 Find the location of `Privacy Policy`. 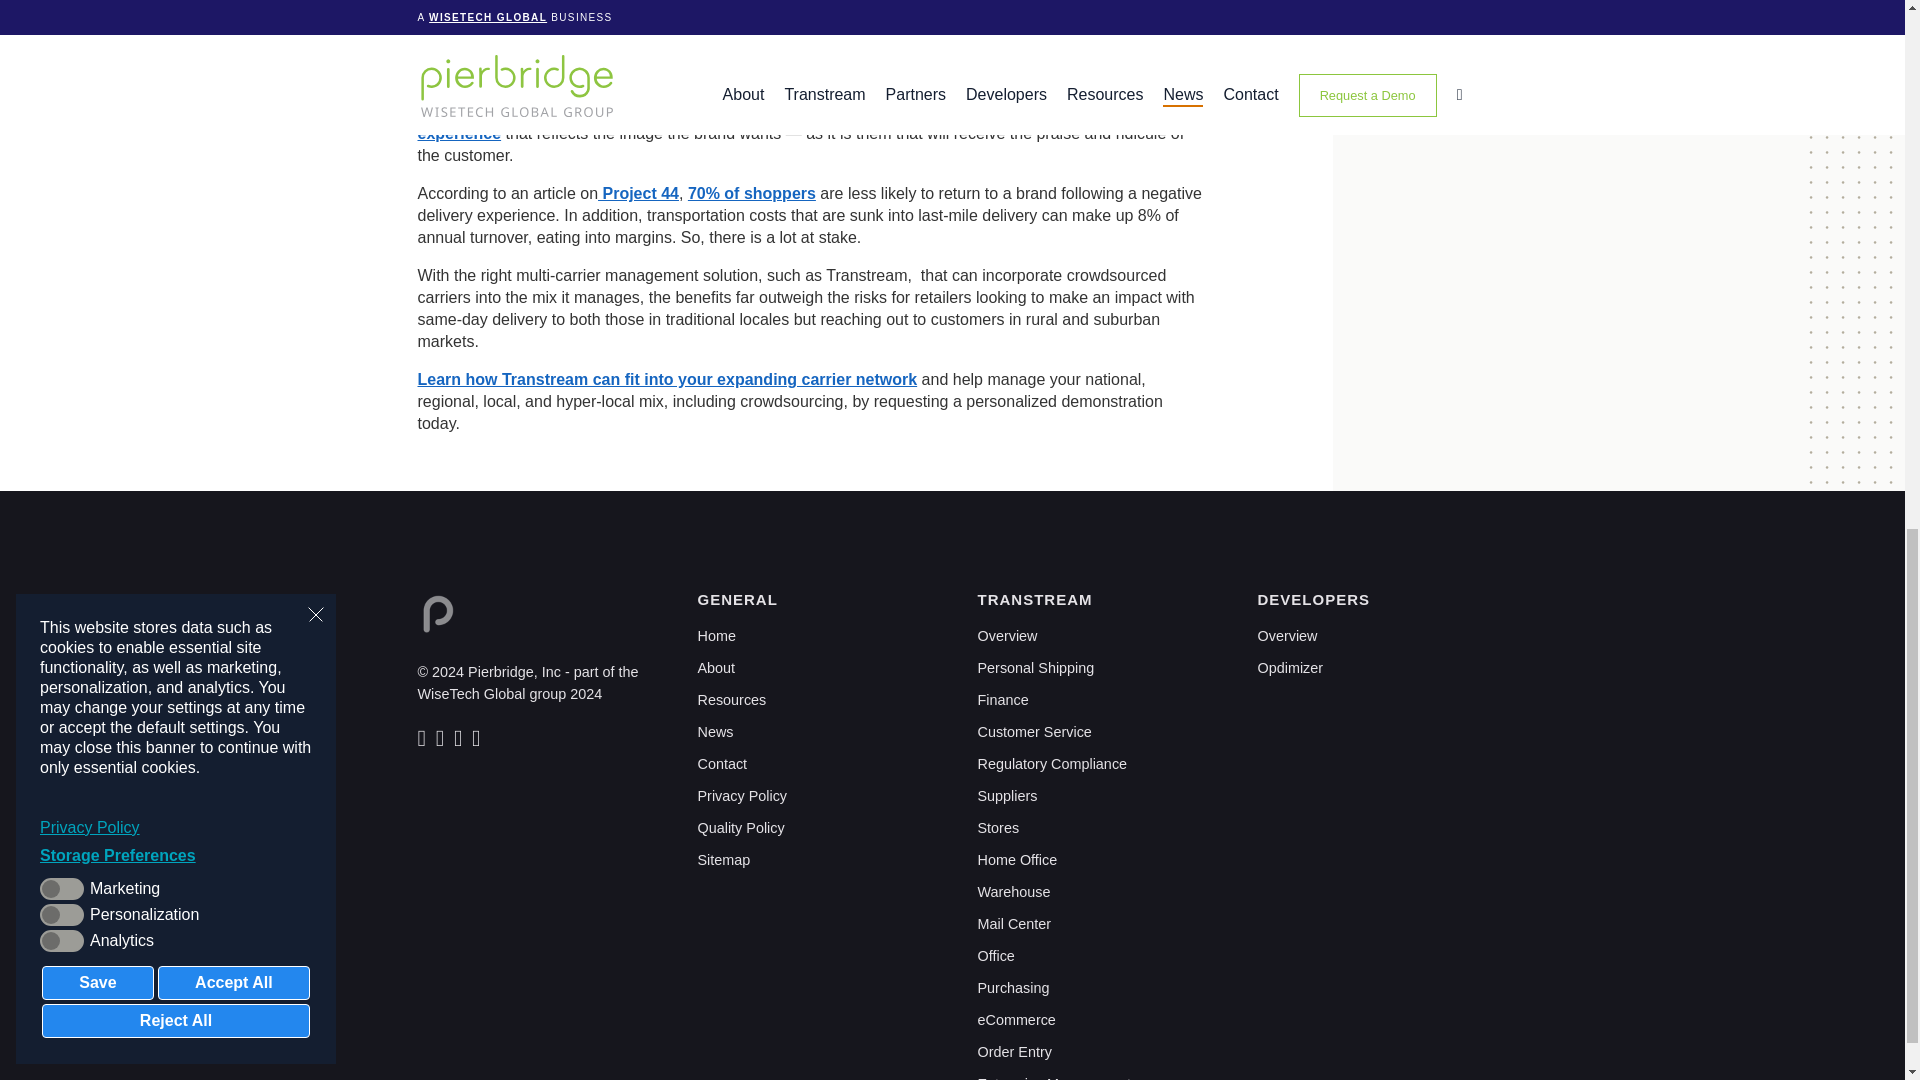

Privacy Policy is located at coordinates (742, 796).